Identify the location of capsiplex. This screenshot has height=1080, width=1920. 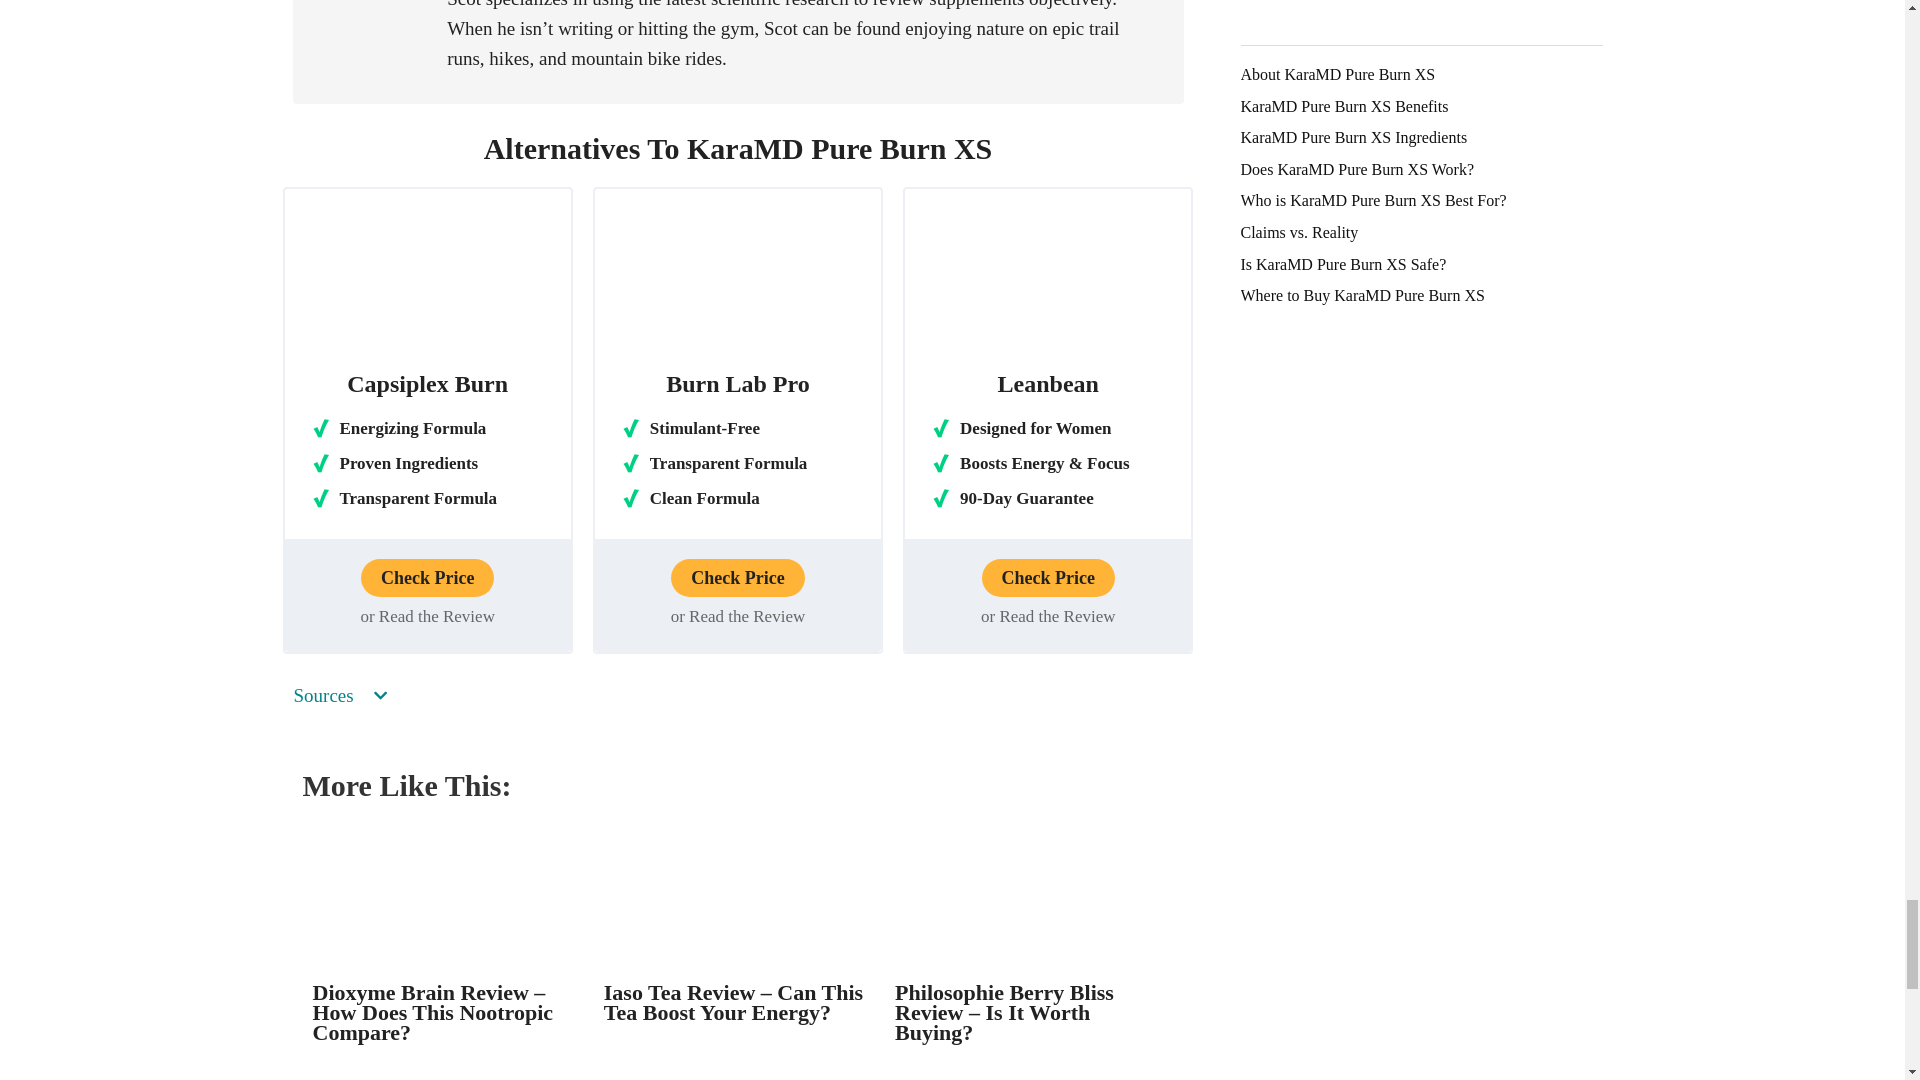
(428, 284).